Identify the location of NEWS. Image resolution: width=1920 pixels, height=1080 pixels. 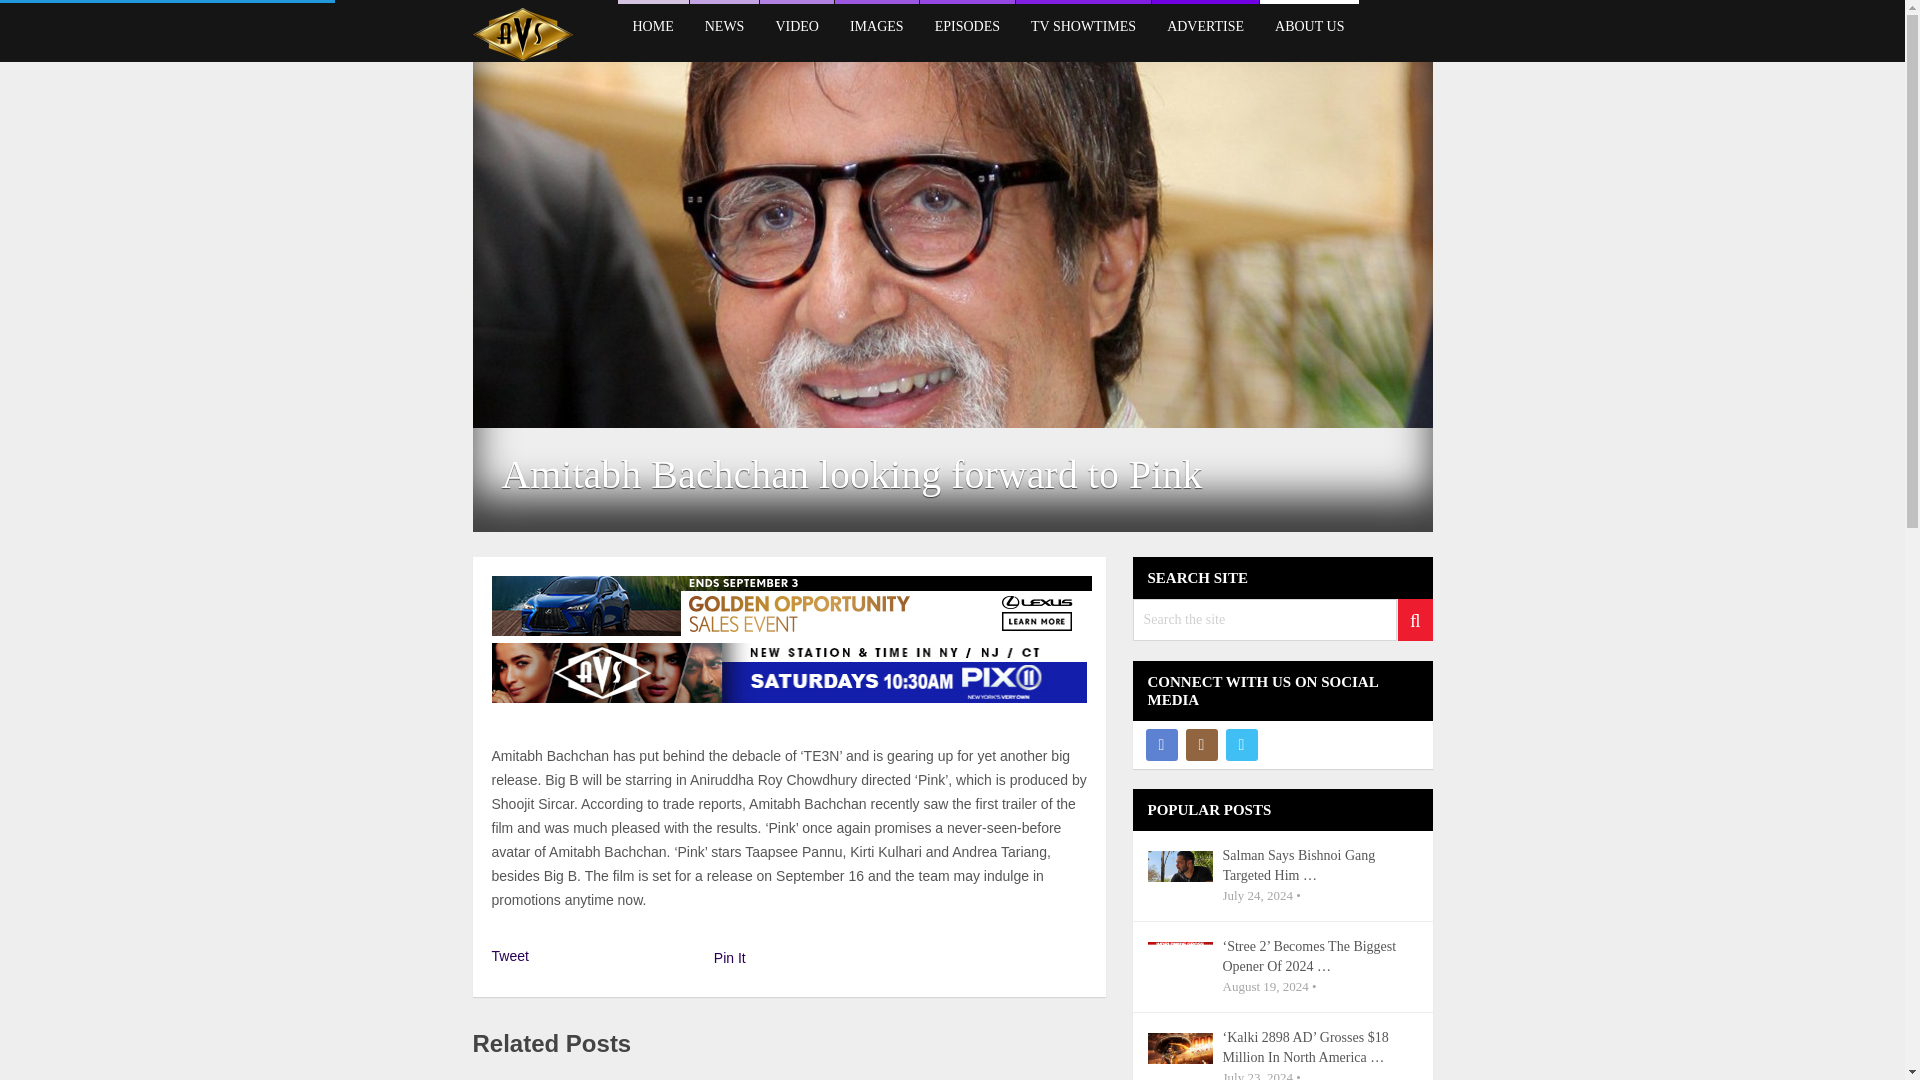
(724, 24).